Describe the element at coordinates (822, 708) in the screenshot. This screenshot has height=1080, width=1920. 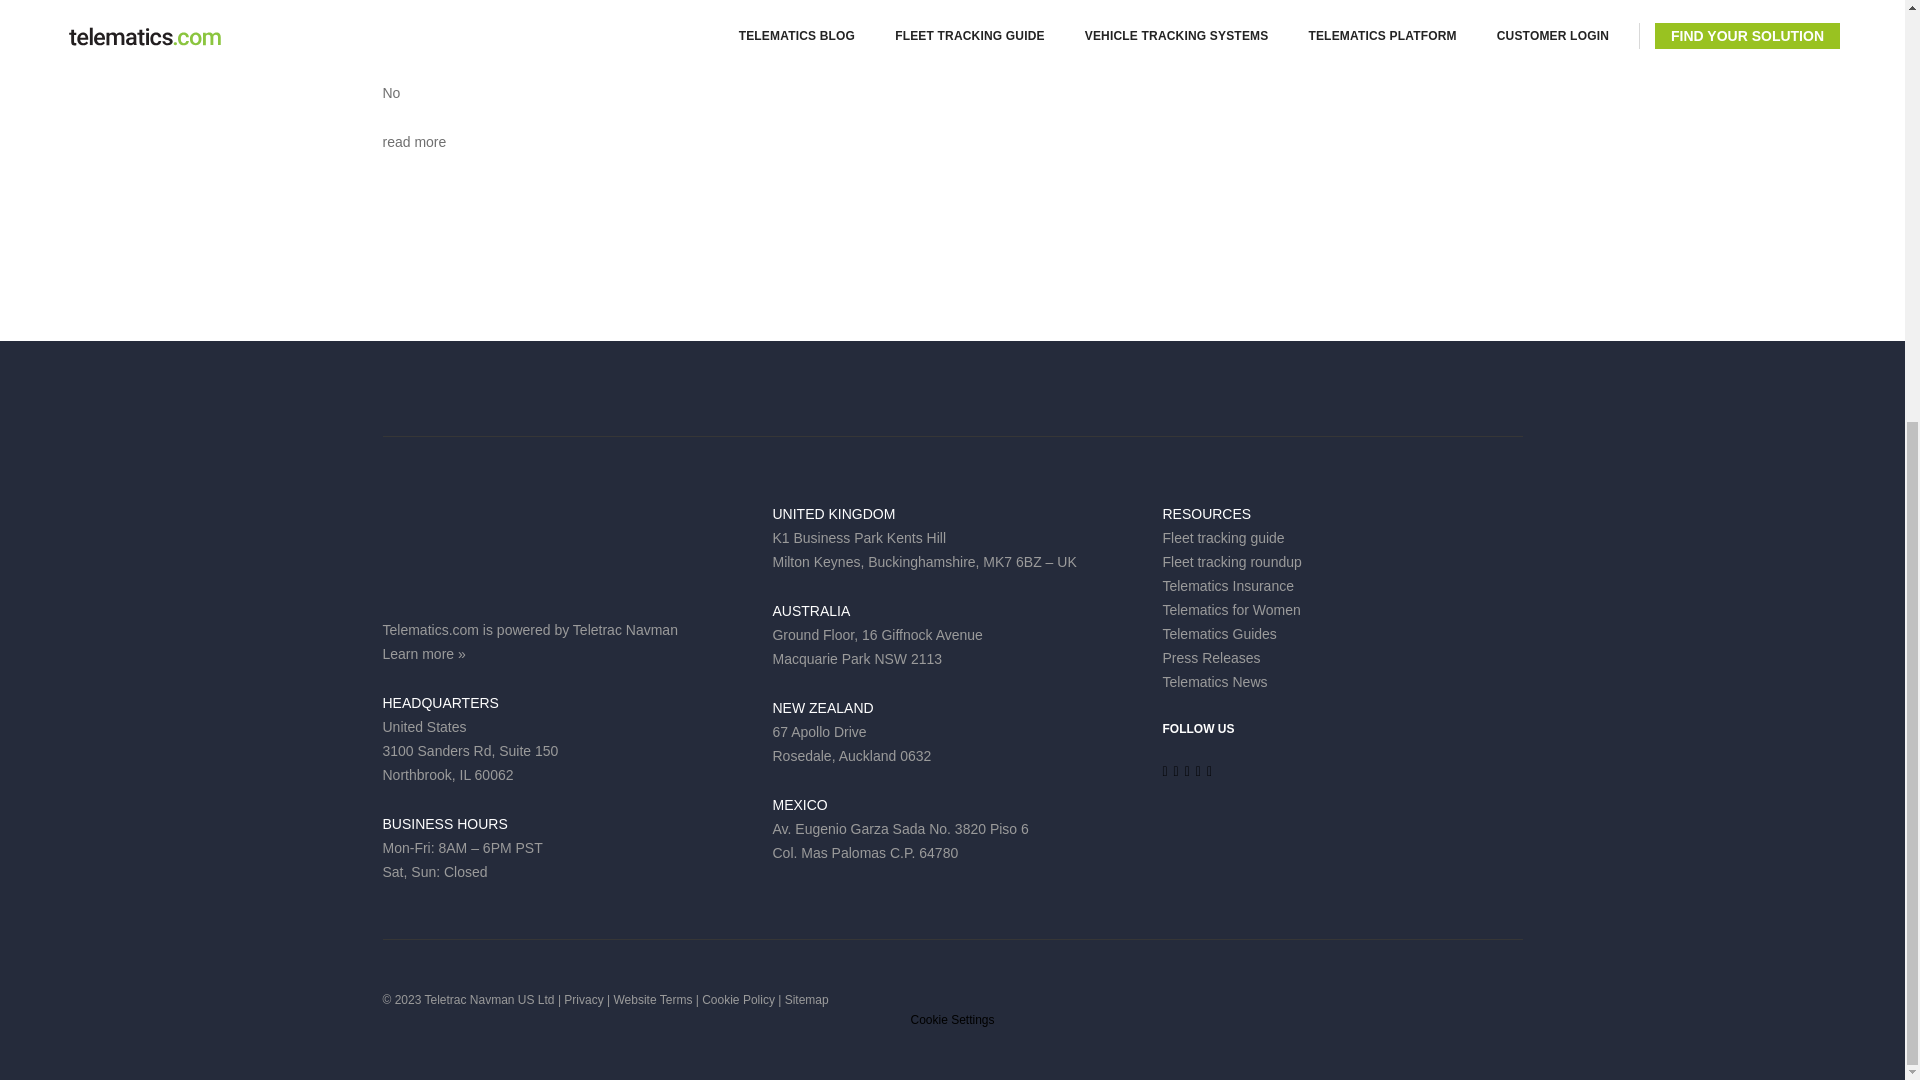
I see `NEW ZEALAND` at that location.